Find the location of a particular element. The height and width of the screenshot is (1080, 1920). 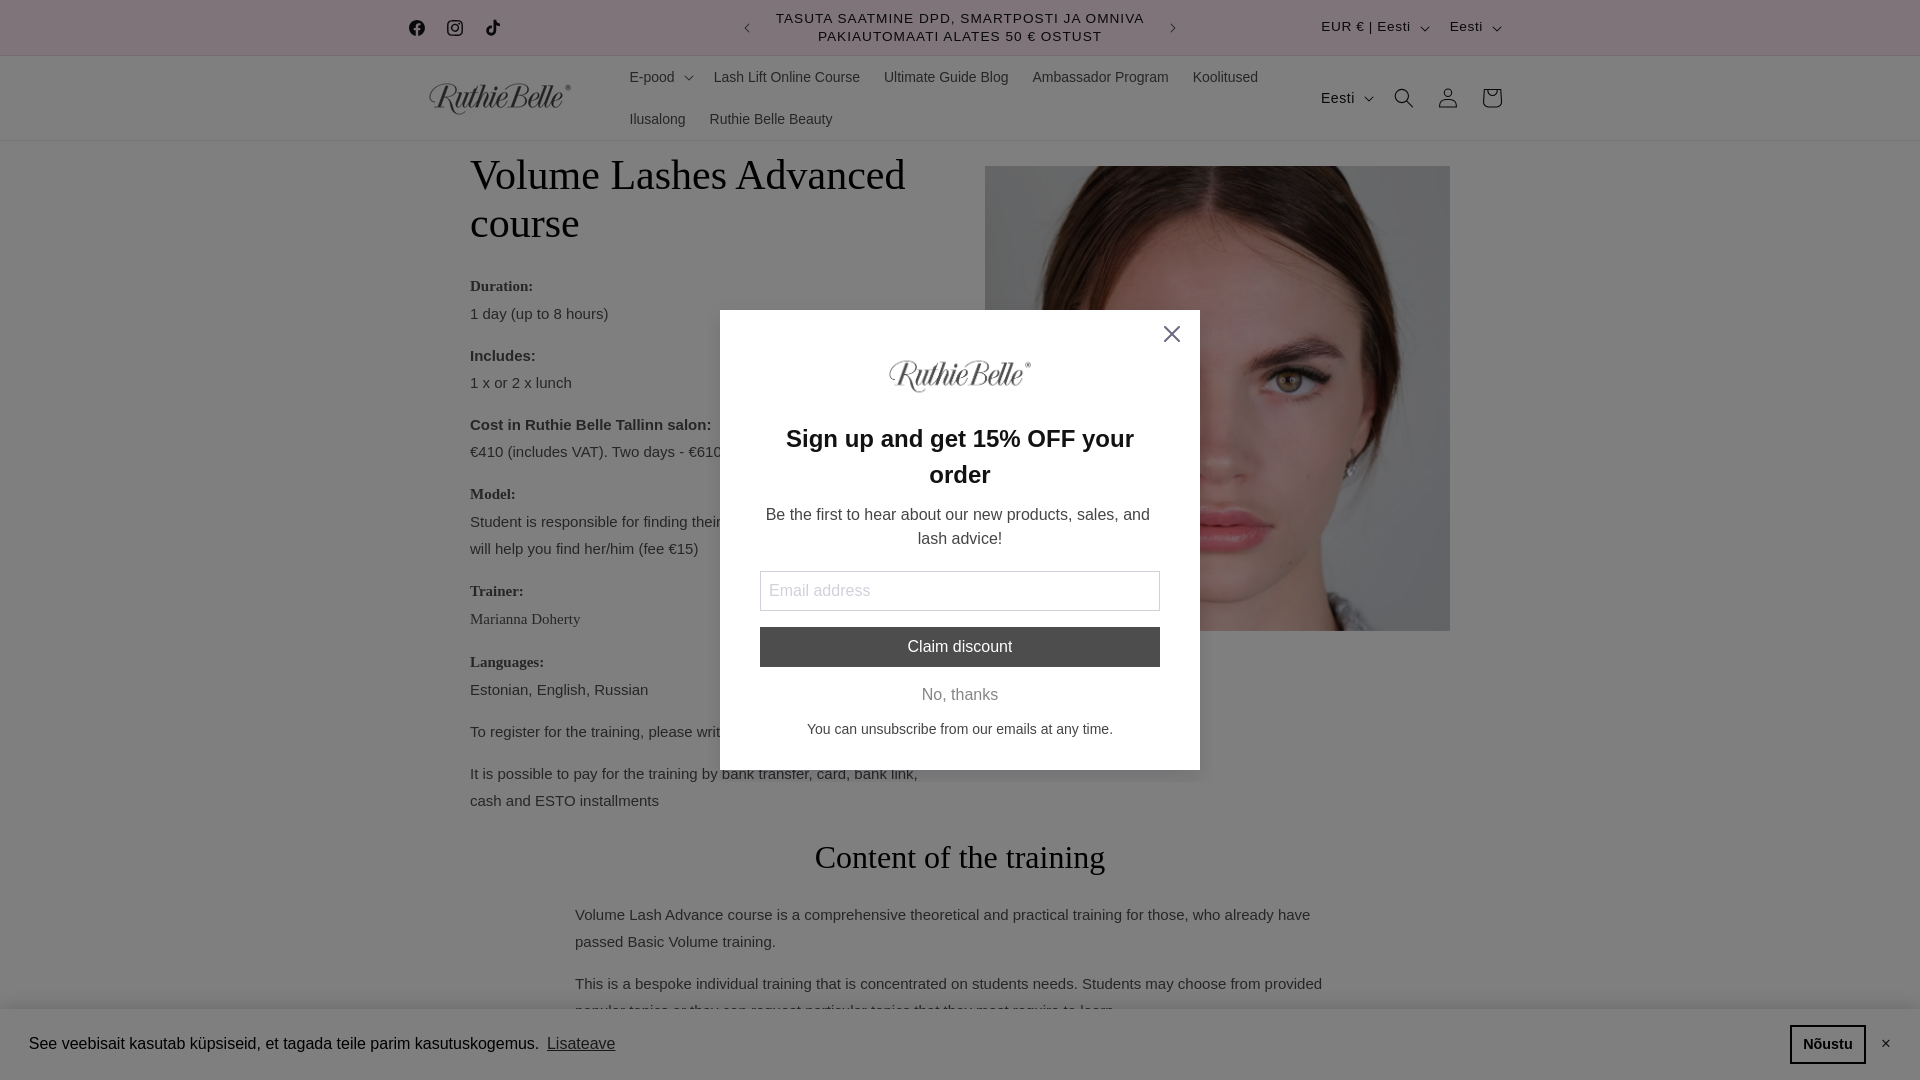

Sisu juurde is located at coordinates (60, 23).